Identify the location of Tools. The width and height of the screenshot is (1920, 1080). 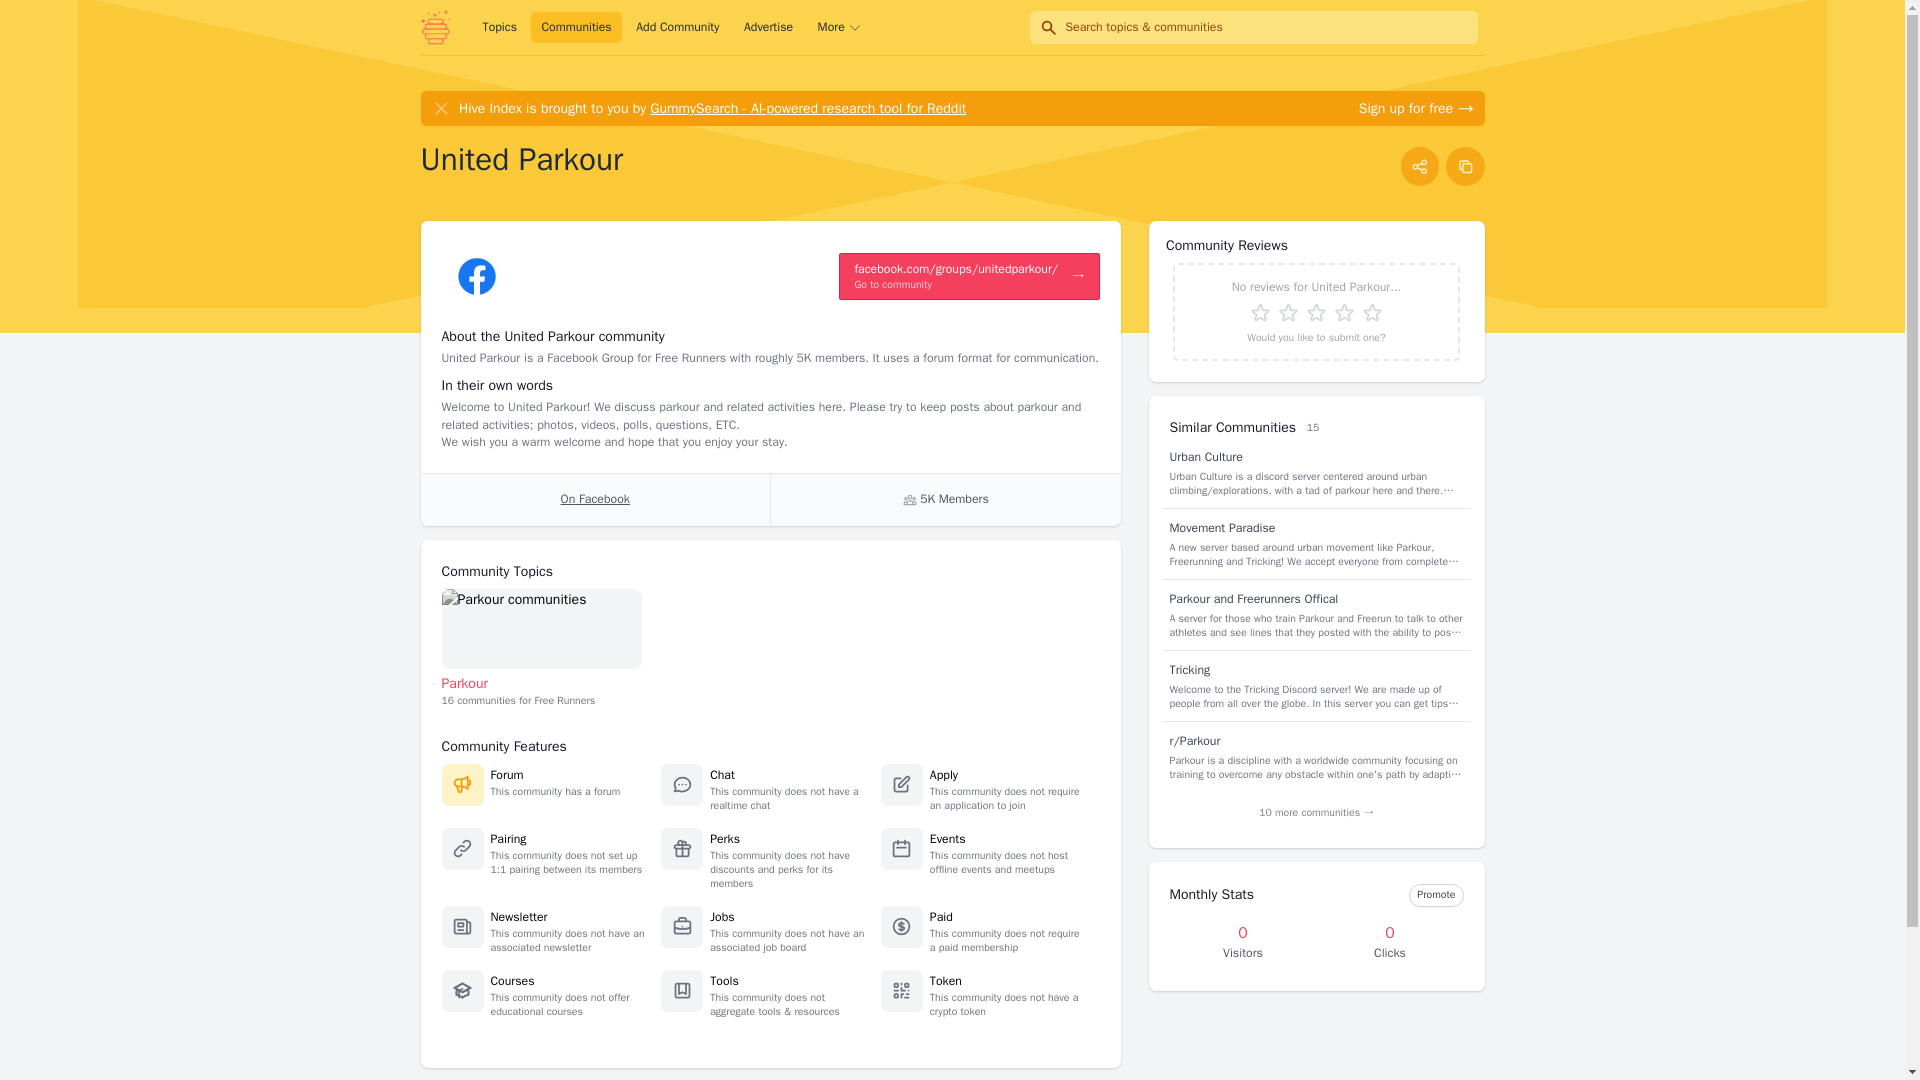
(724, 981).